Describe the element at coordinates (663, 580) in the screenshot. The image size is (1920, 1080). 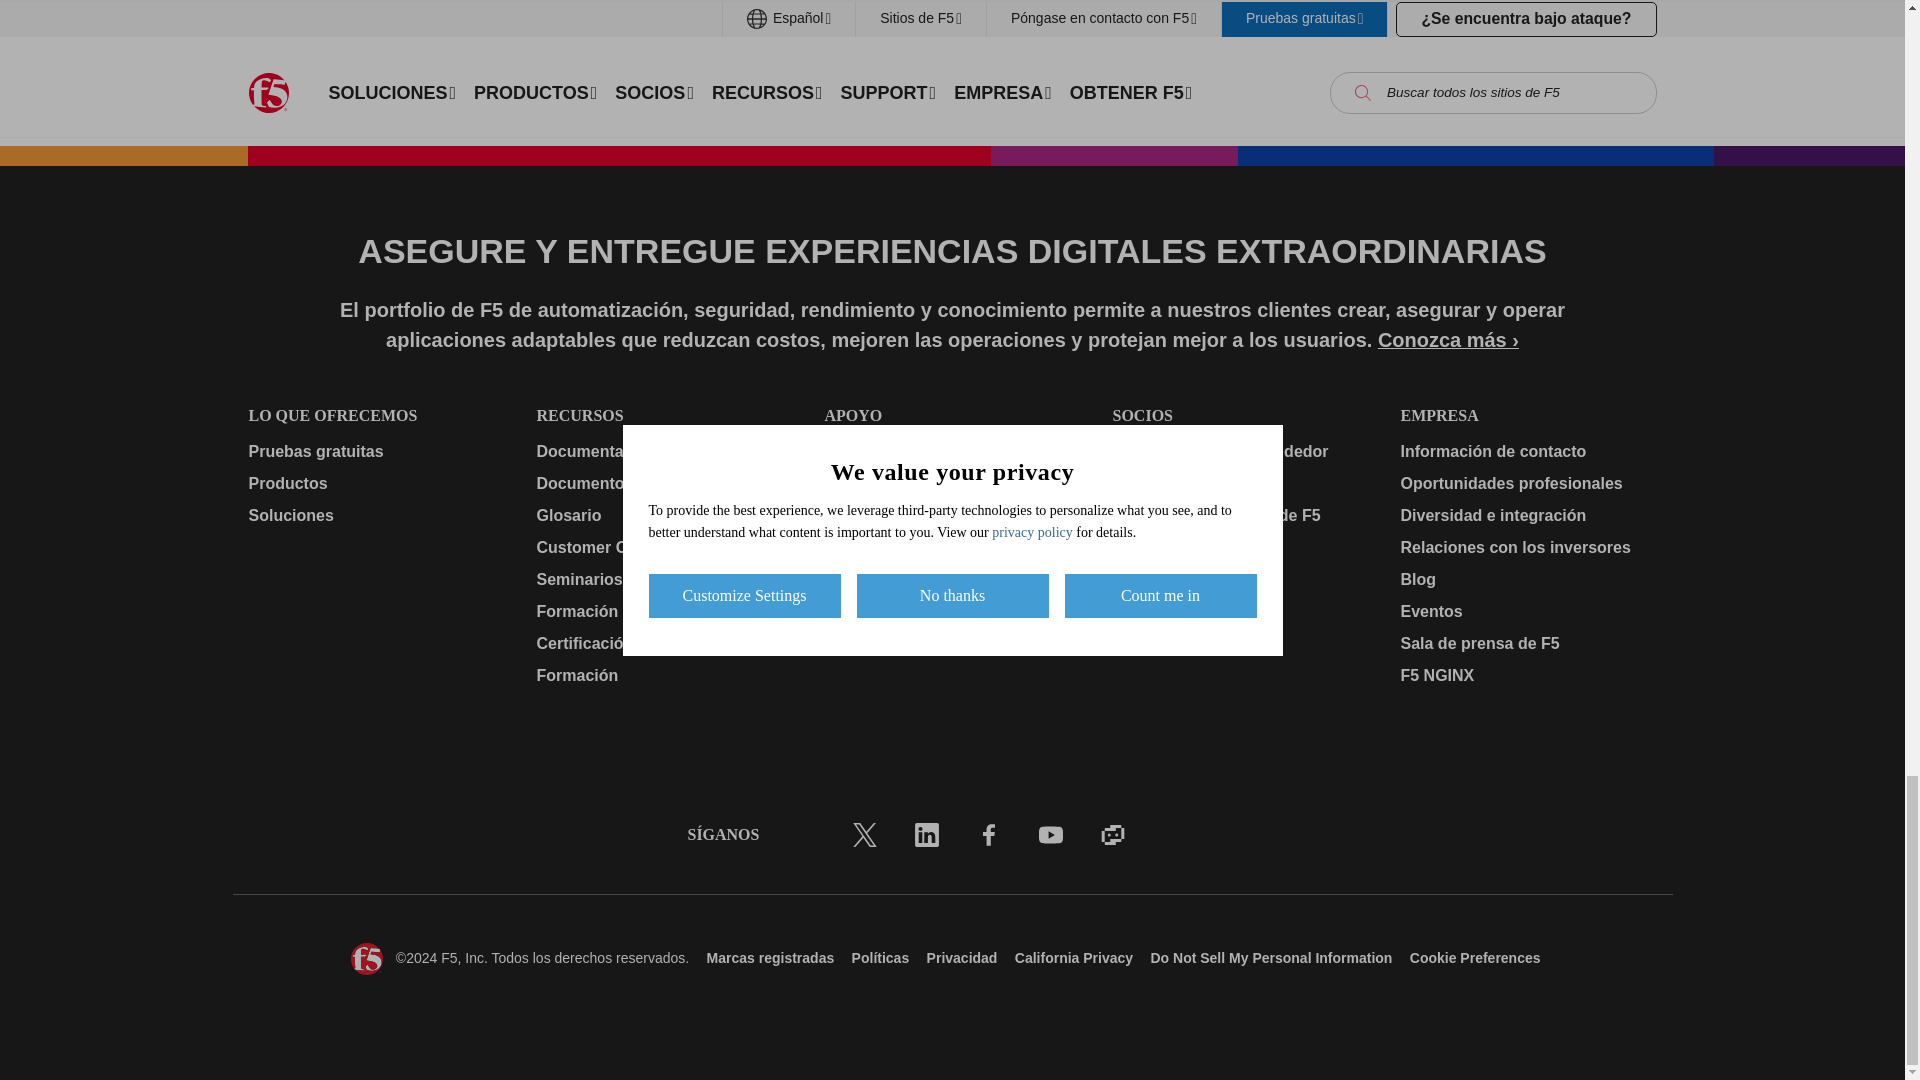
I see `Seminarios web` at that location.